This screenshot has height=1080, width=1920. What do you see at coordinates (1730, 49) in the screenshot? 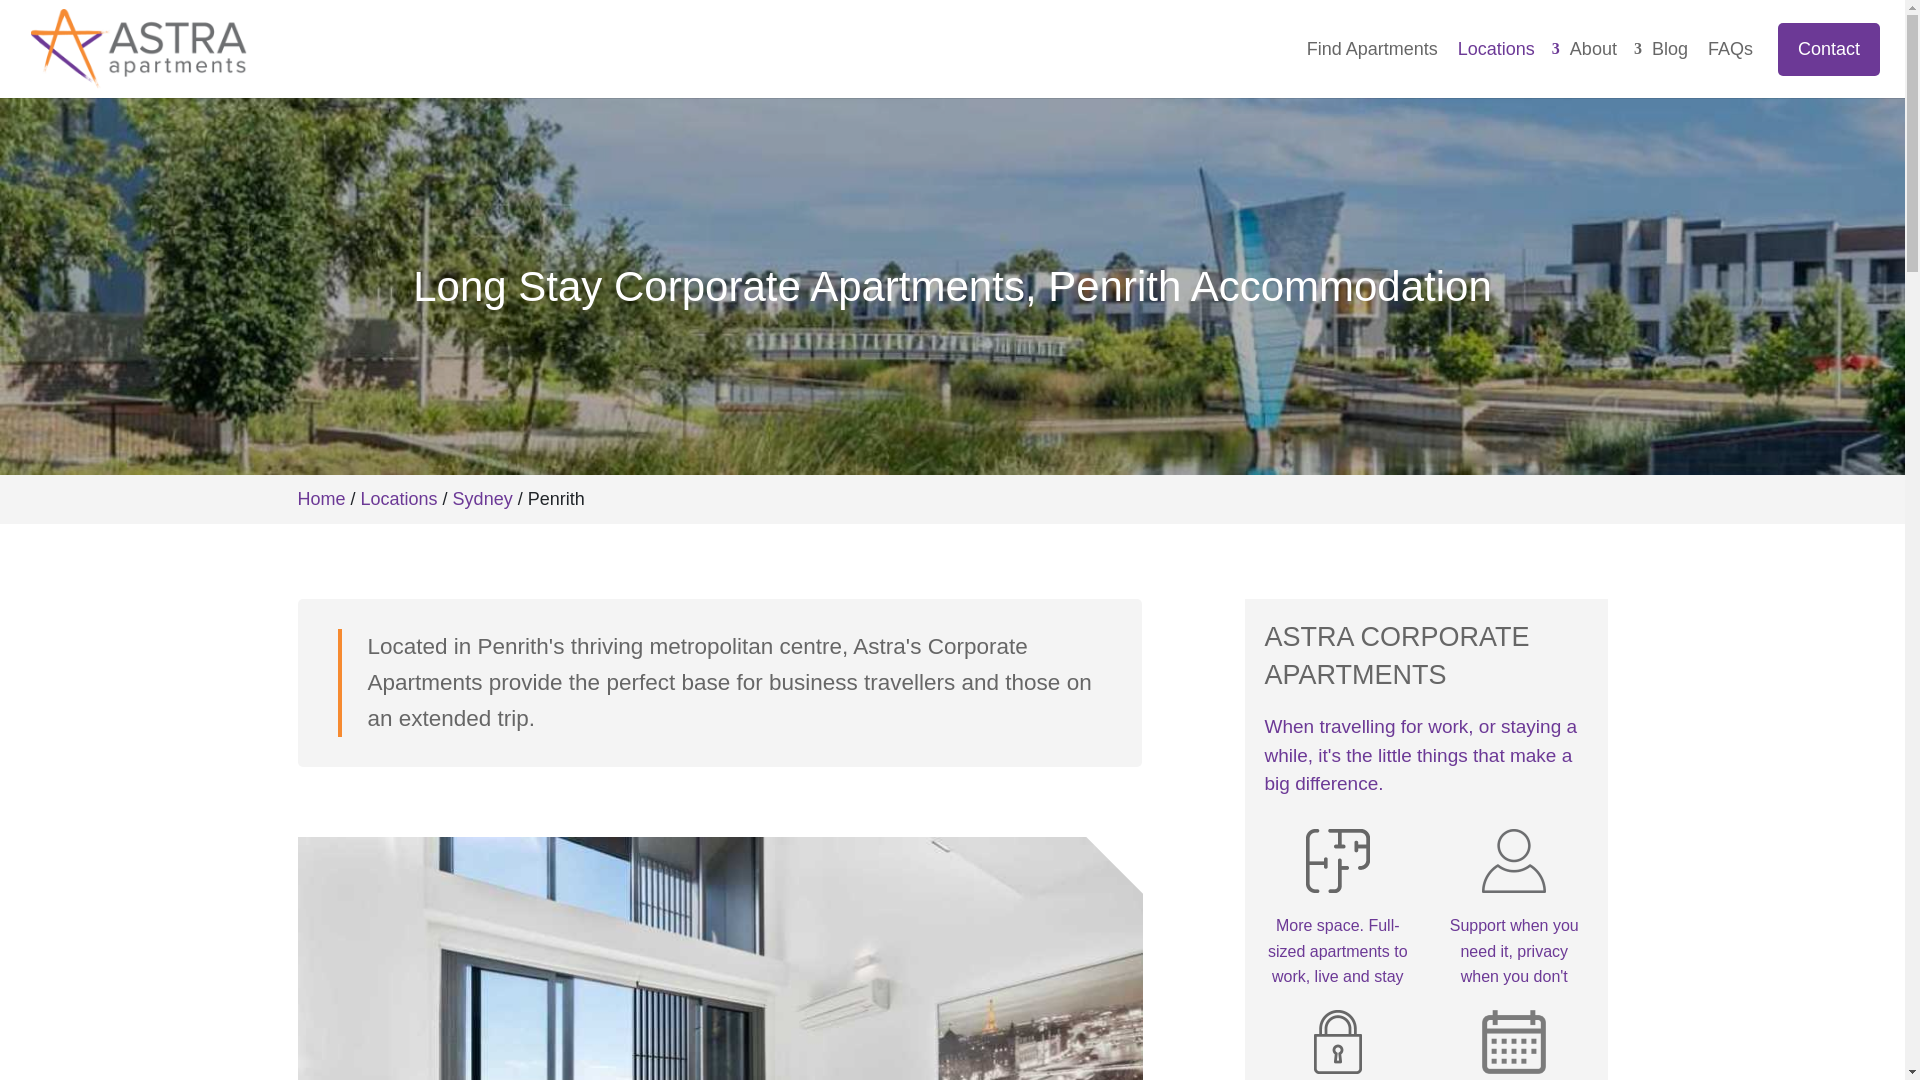
I see `FAQs` at bounding box center [1730, 49].